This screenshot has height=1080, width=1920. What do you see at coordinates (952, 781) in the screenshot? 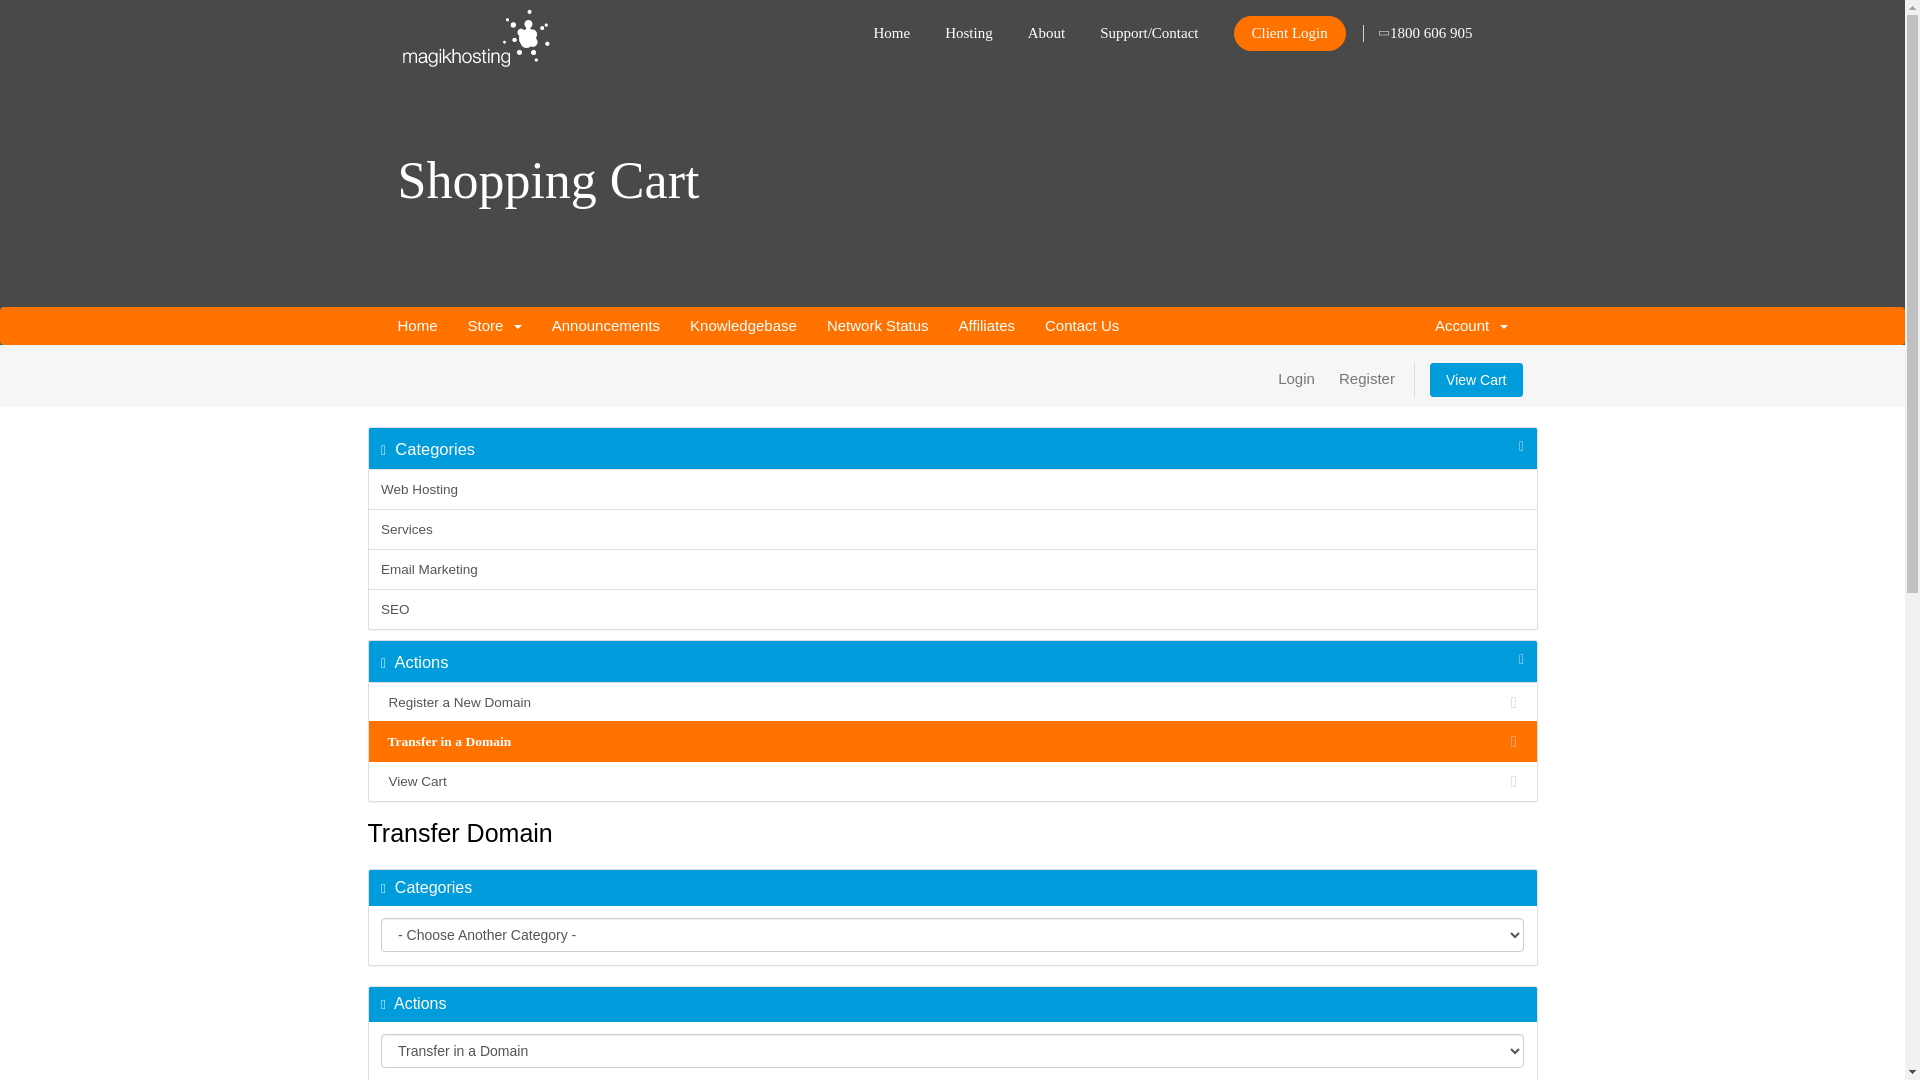
I see `  View Cart` at bounding box center [952, 781].